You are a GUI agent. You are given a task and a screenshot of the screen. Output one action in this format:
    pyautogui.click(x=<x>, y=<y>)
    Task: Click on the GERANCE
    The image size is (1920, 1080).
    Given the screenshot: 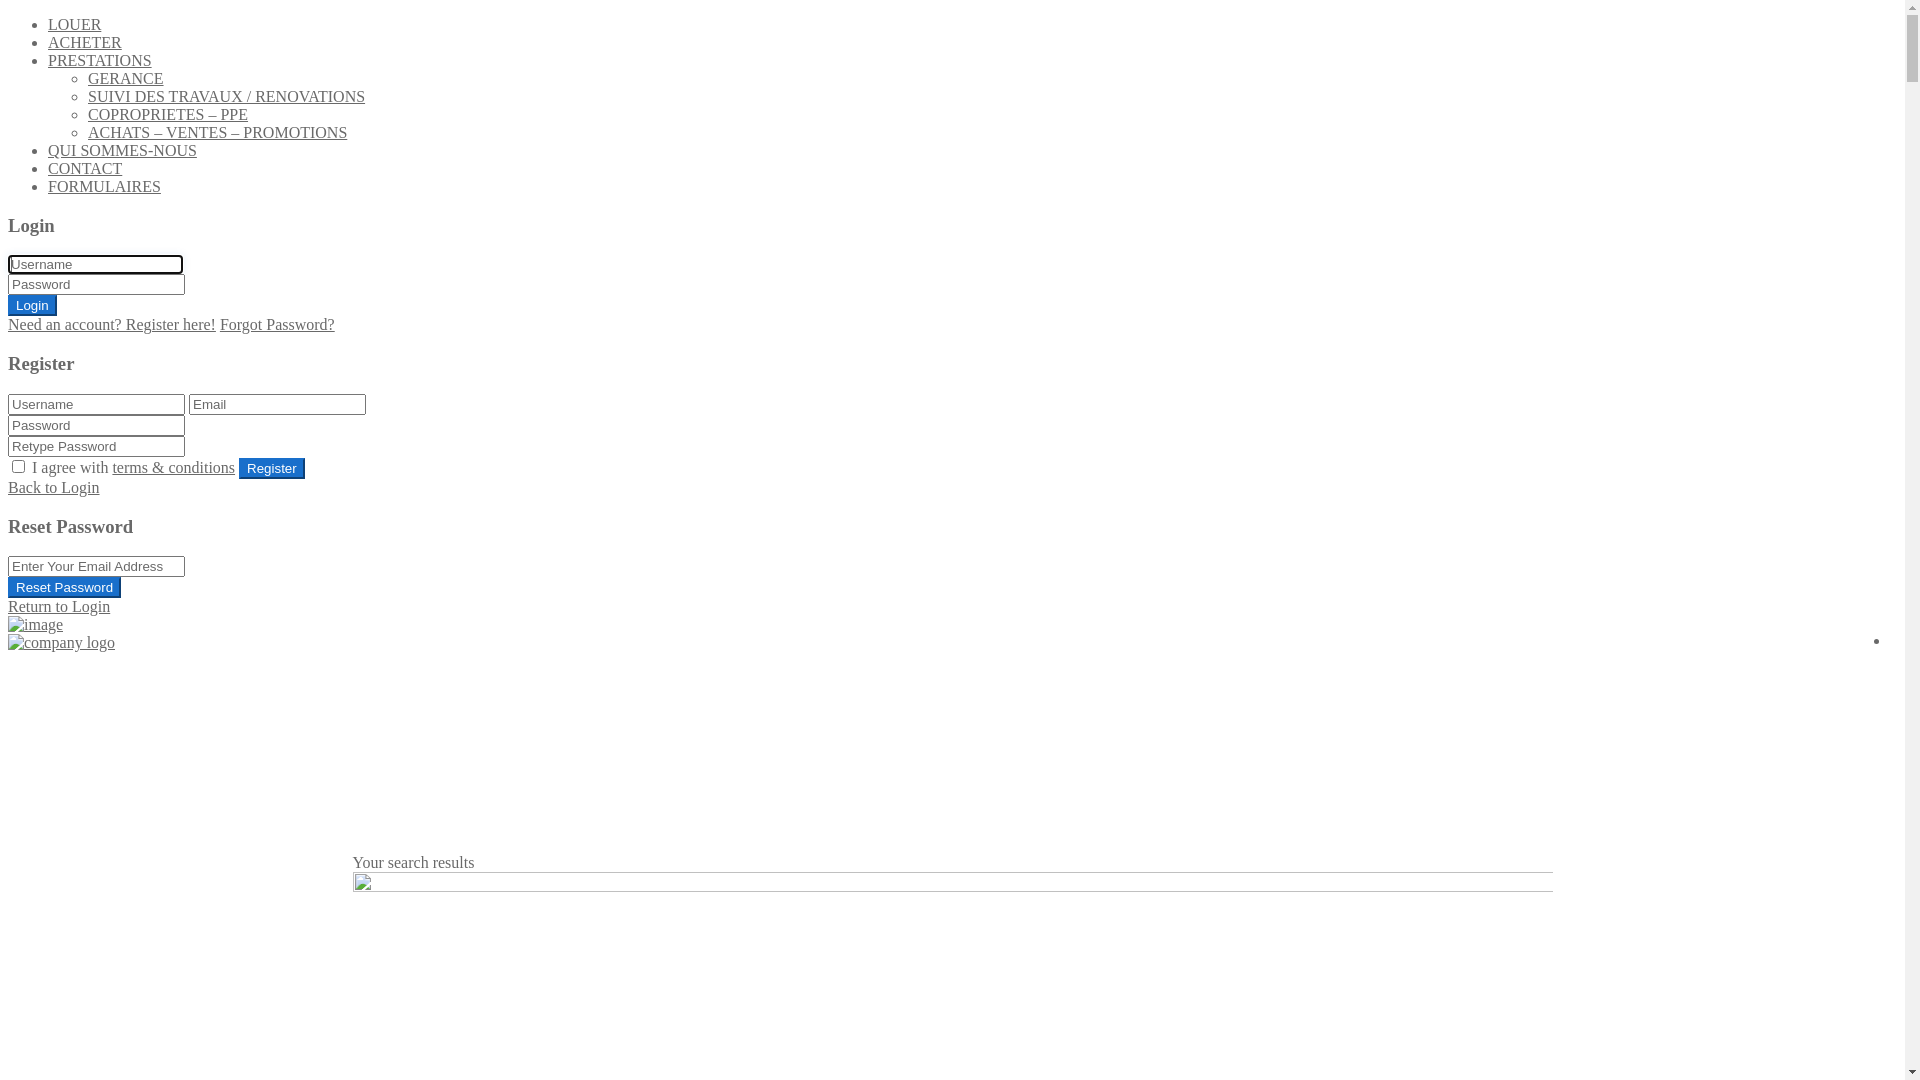 What is the action you would take?
    pyautogui.click(x=126, y=78)
    